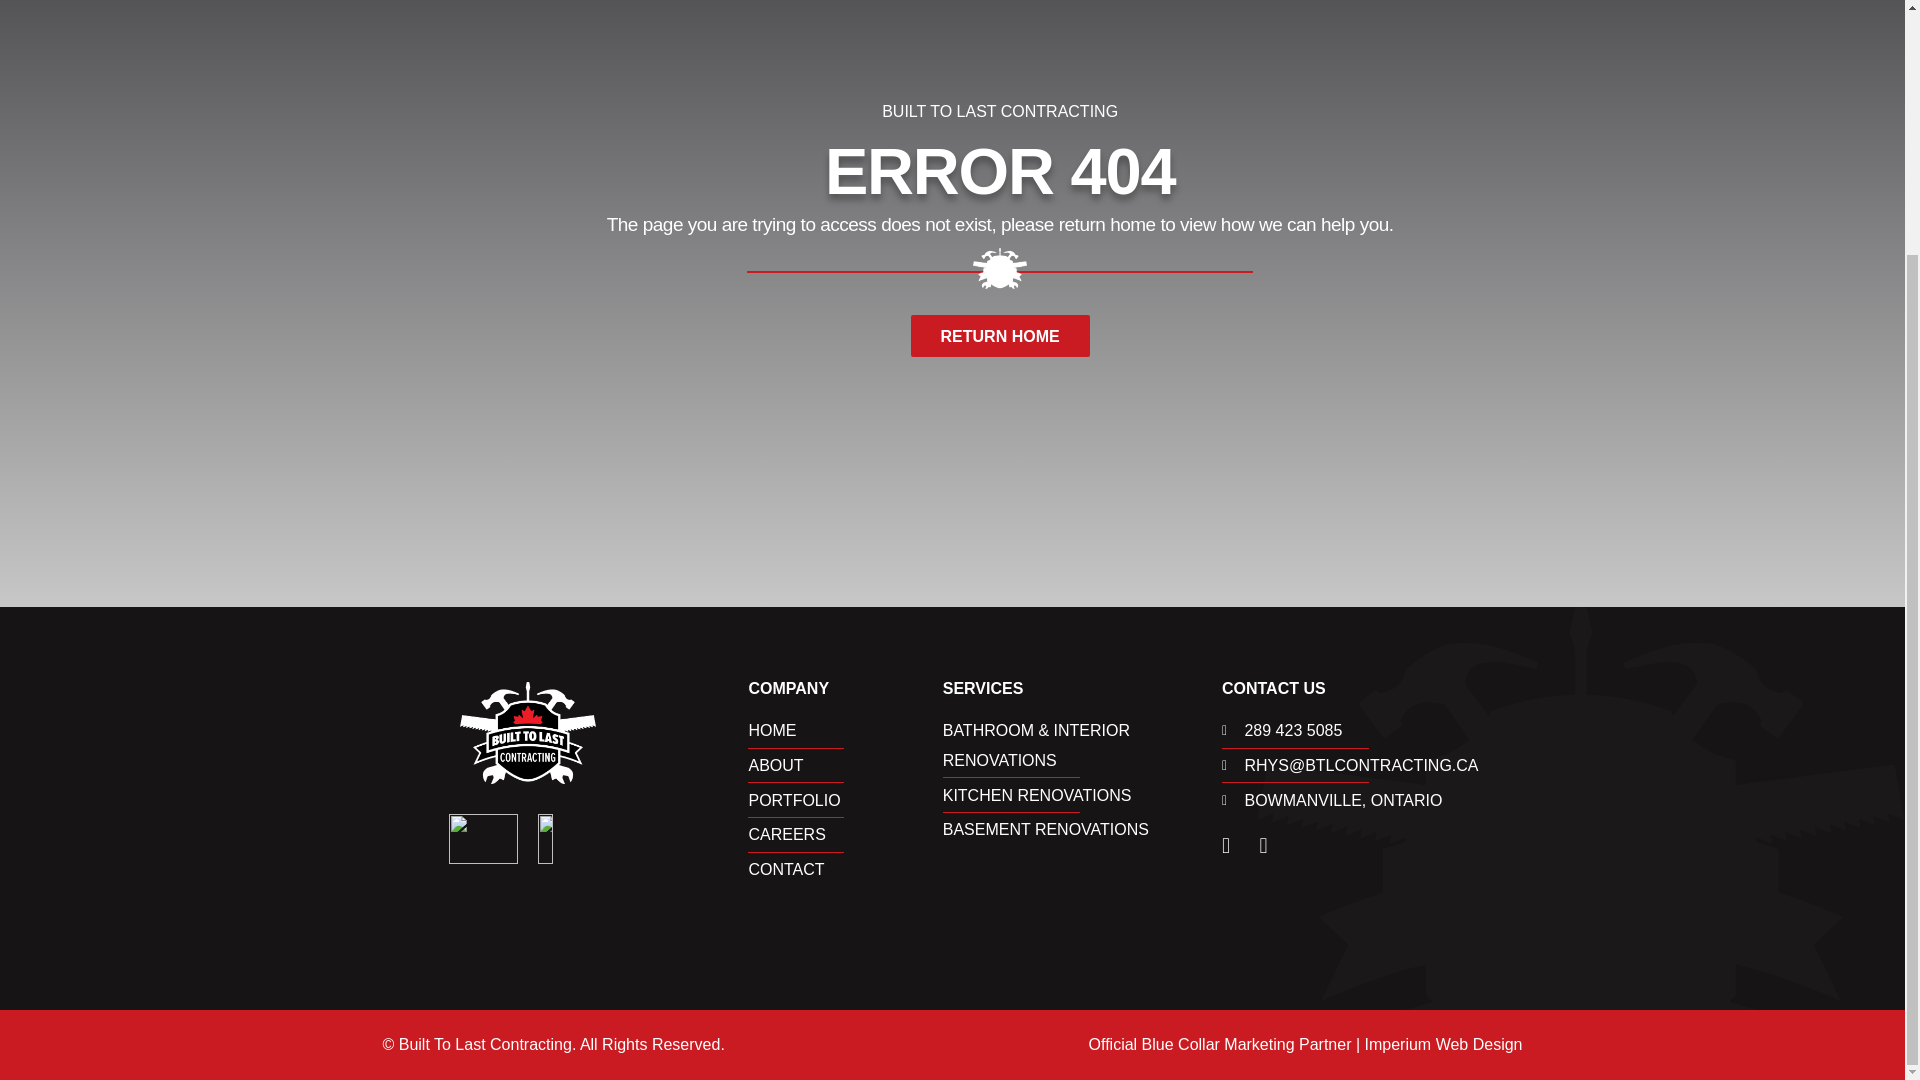 The height and width of the screenshot is (1080, 1920). I want to click on HOME, so click(845, 731).